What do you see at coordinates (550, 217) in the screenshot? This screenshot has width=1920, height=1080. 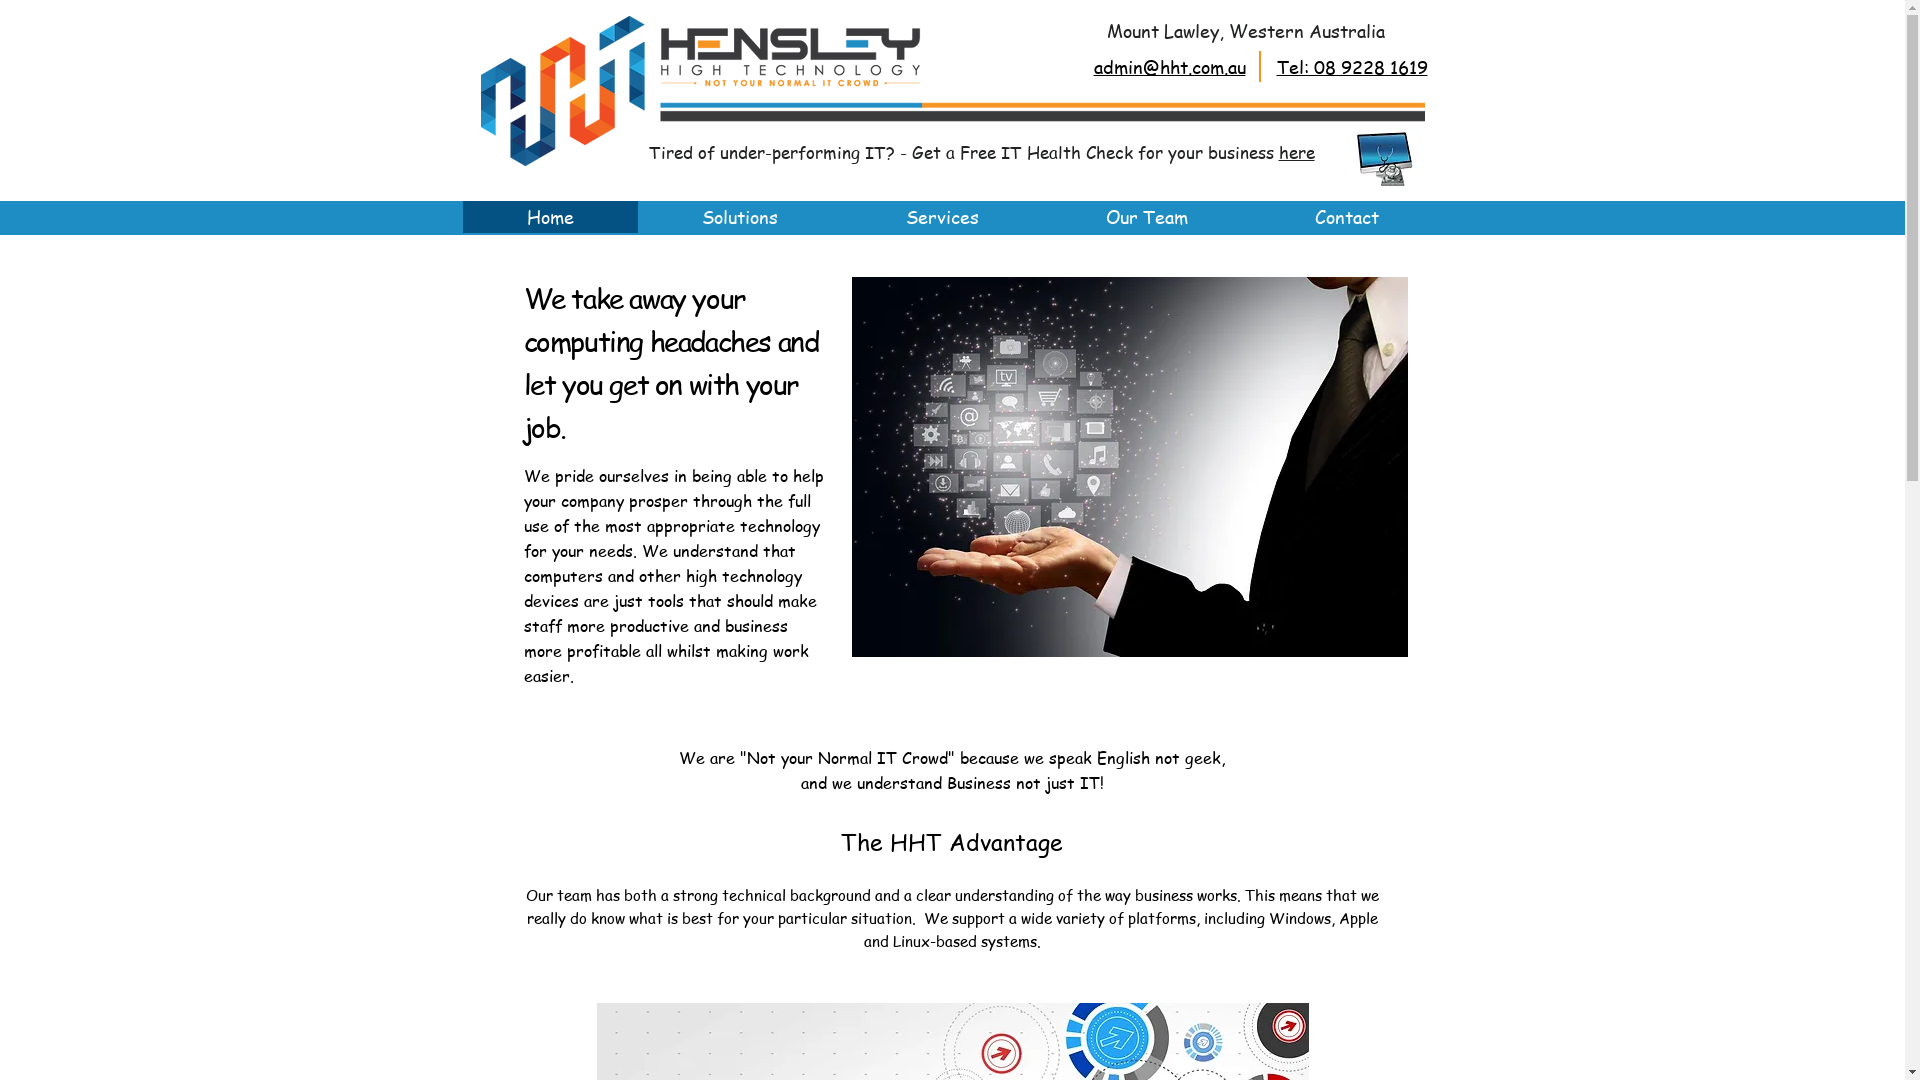 I see `Home` at bounding box center [550, 217].